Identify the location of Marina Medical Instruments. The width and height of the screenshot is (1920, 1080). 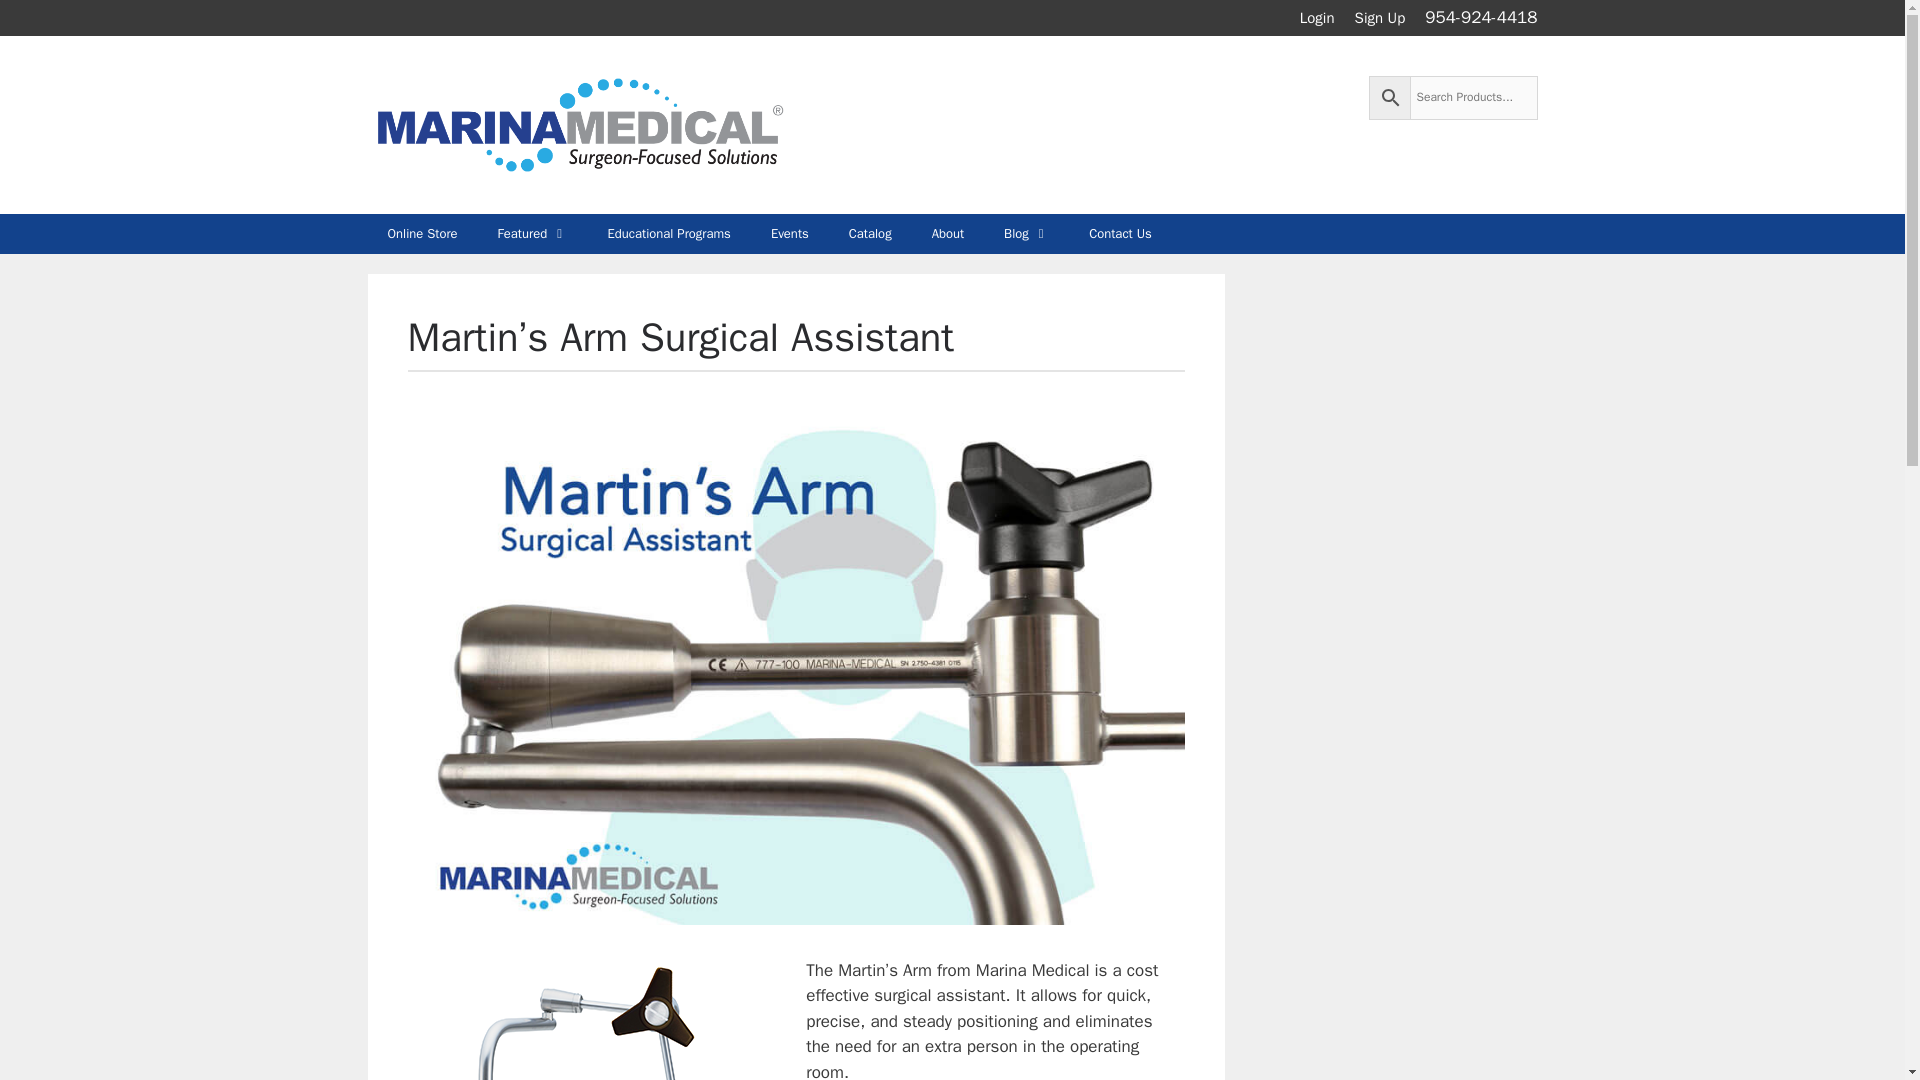
(578, 123).